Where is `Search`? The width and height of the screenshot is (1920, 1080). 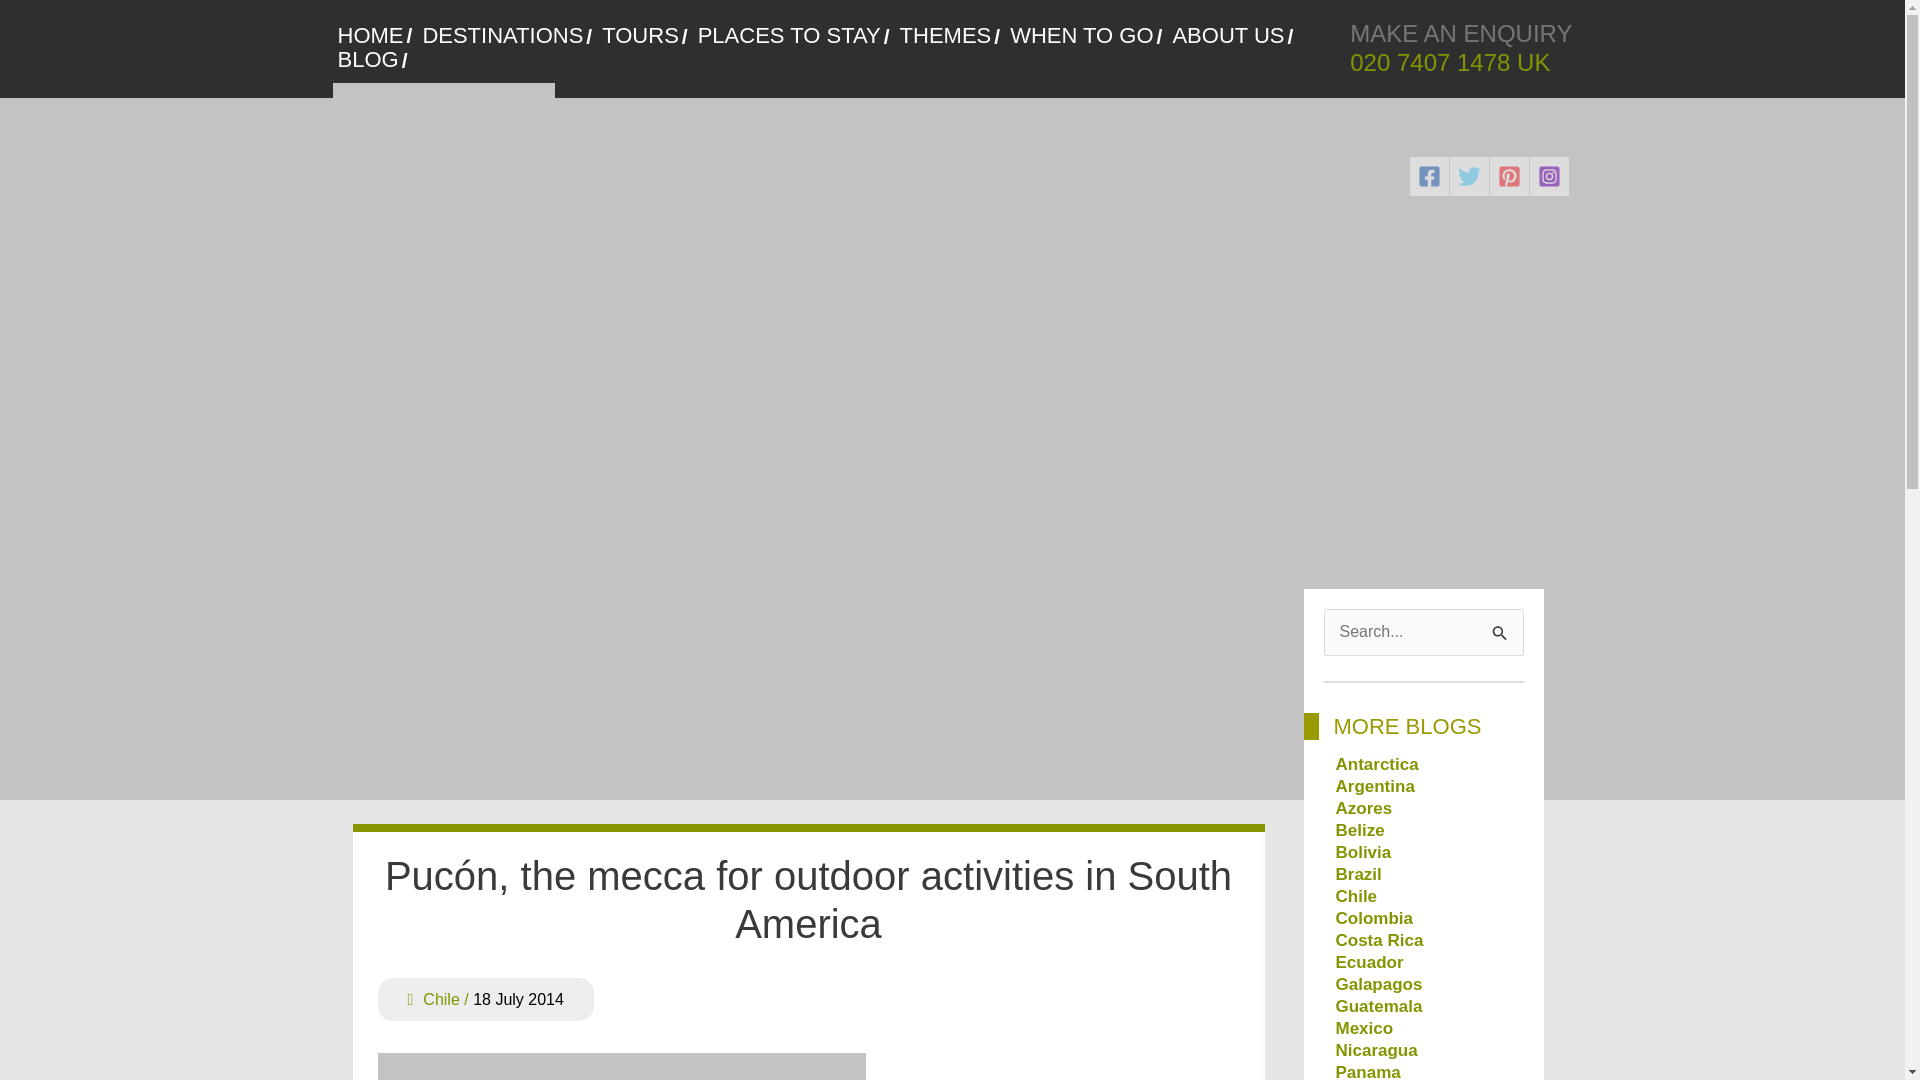
Search is located at coordinates (1500, 630).